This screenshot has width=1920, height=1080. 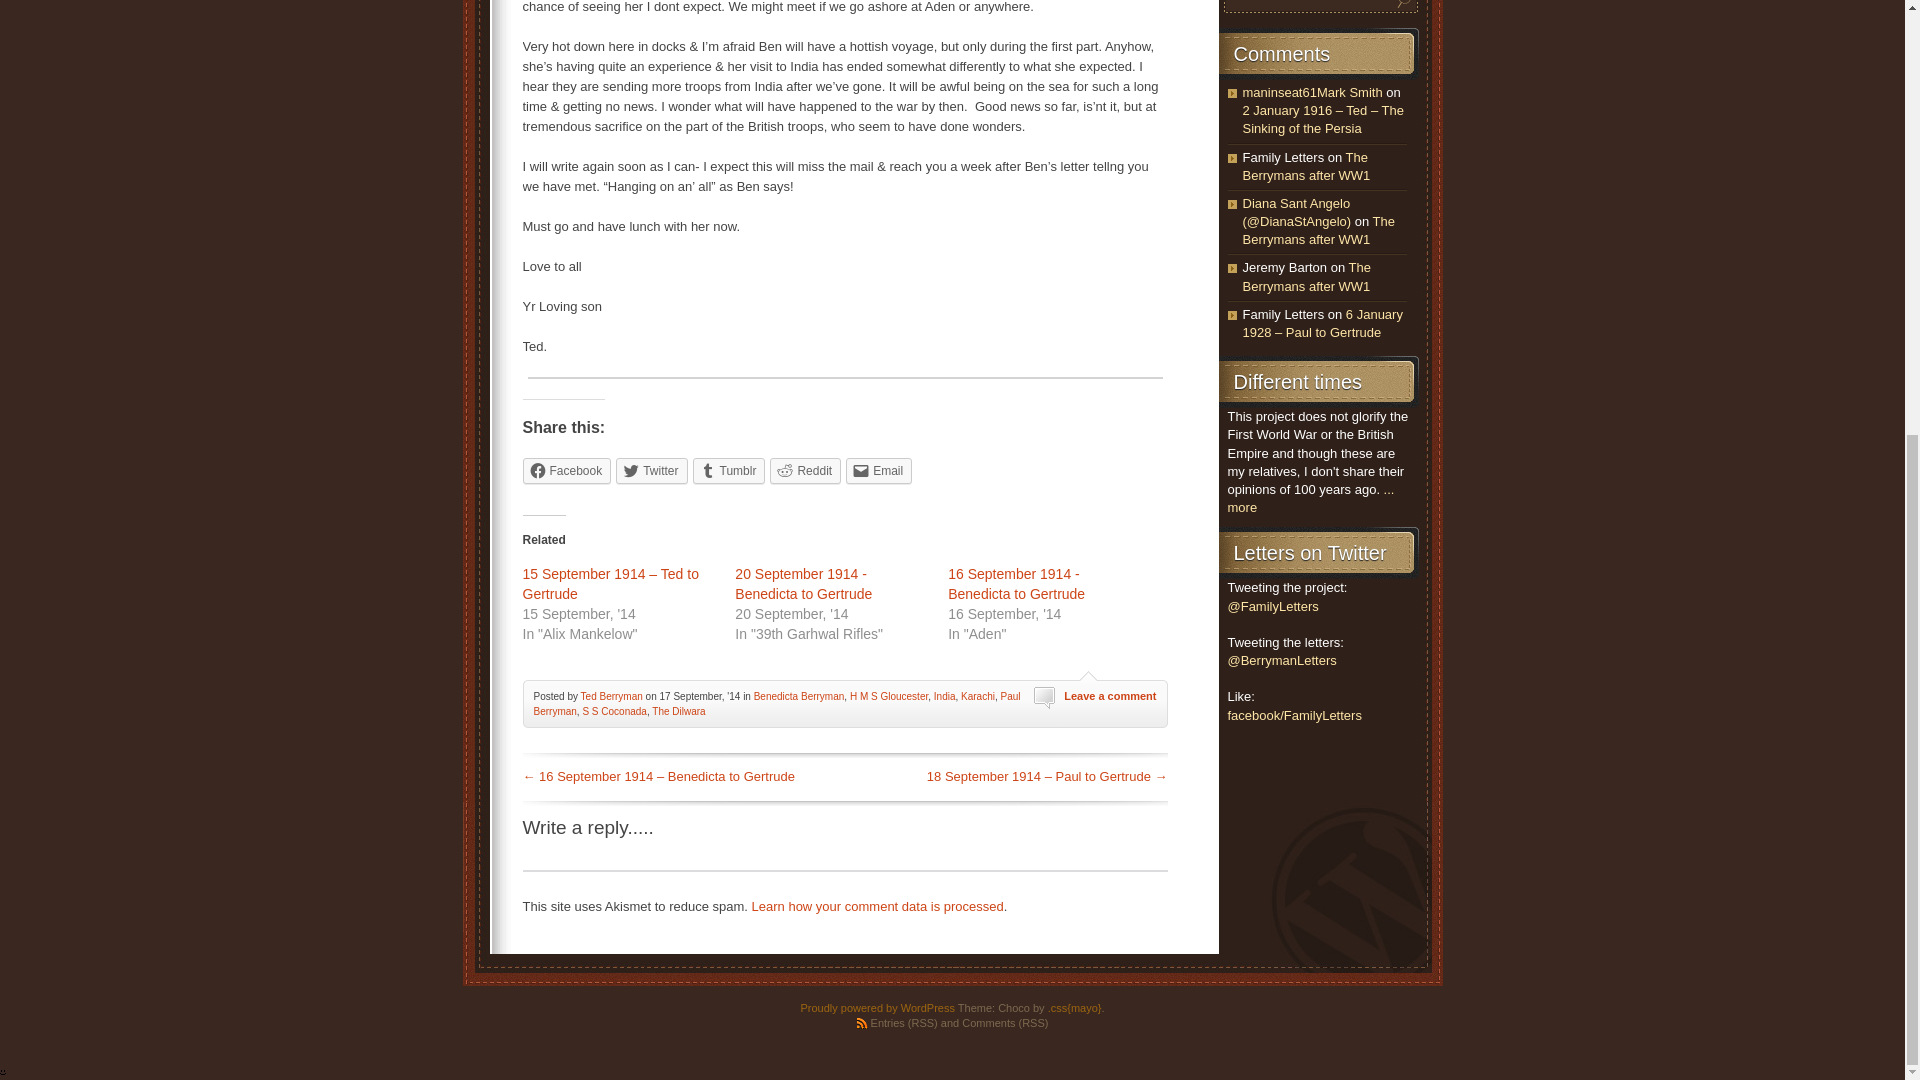 What do you see at coordinates (566, 470) in the screenshot?
I see `Click to share on Facebook` at bounding box center [566, 470].